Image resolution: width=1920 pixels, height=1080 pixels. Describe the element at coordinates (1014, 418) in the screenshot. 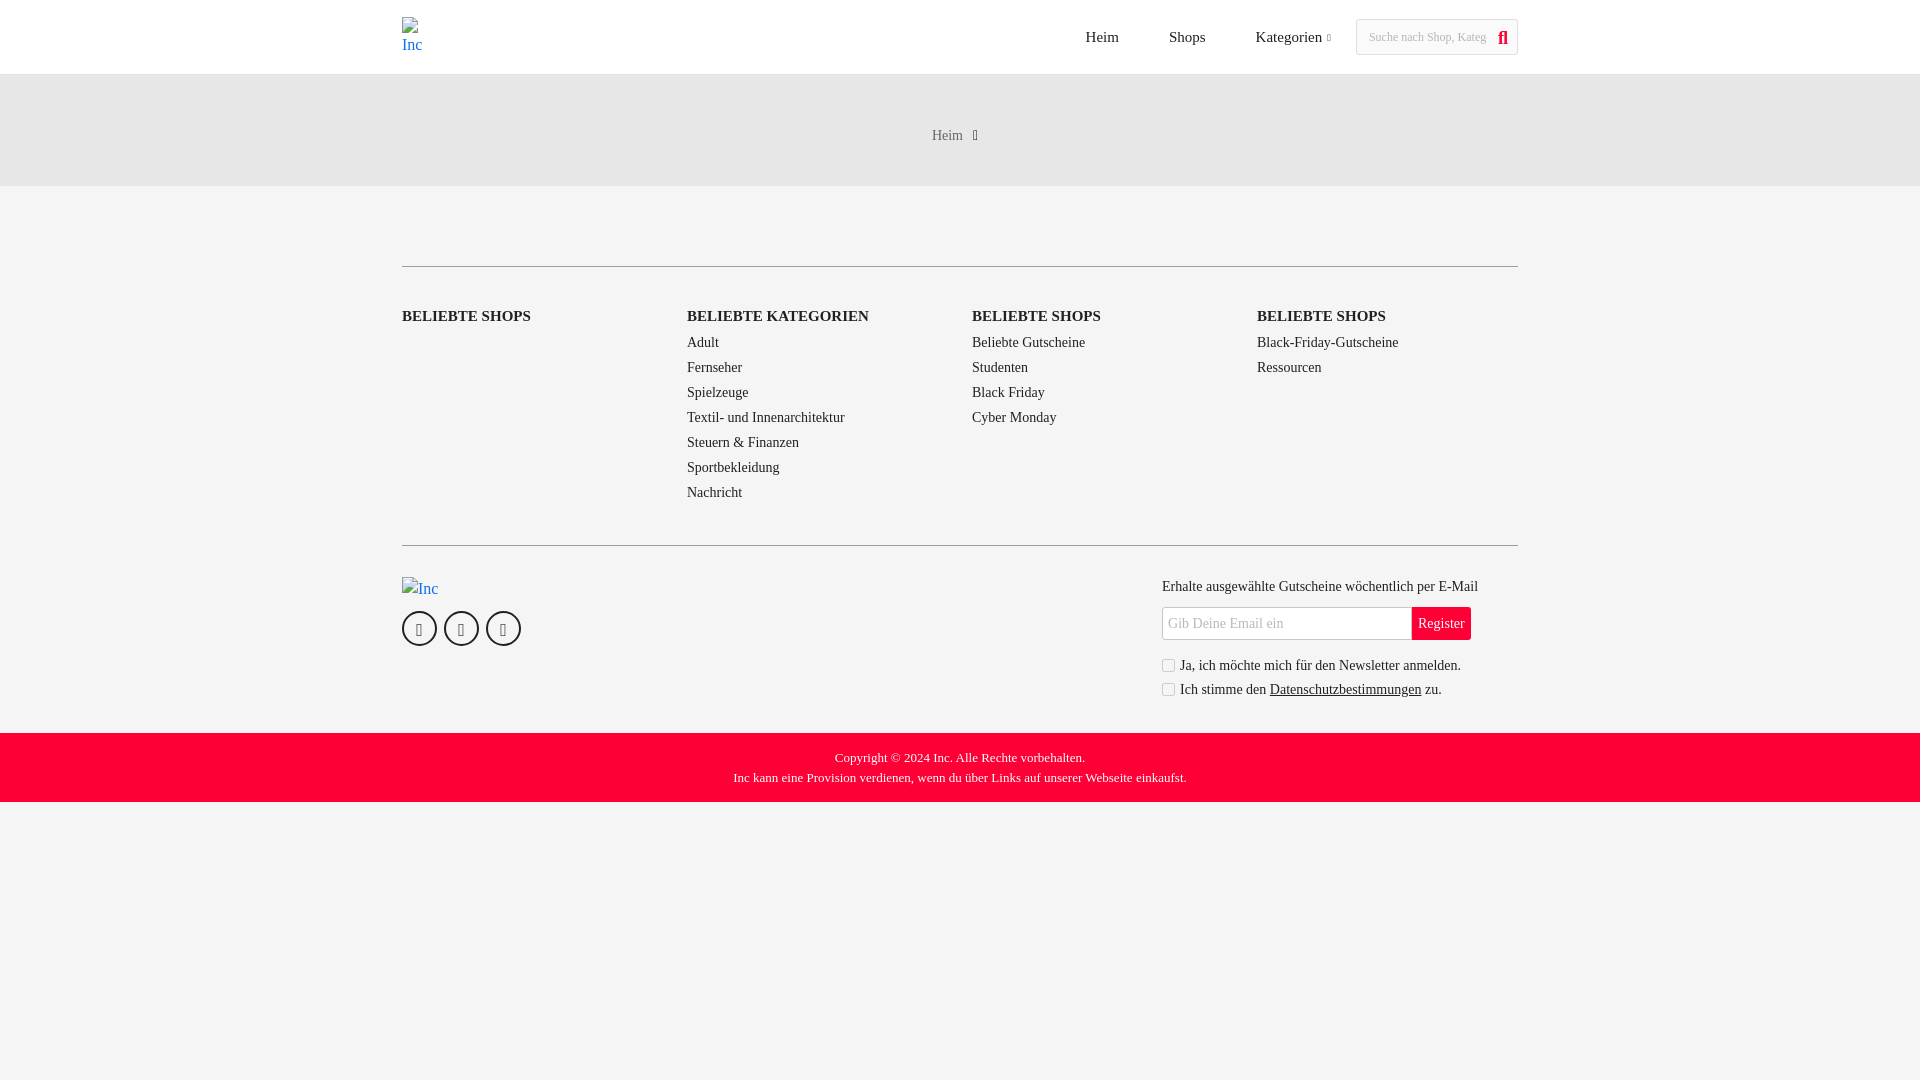

I see `Cyber Monday` at that location.